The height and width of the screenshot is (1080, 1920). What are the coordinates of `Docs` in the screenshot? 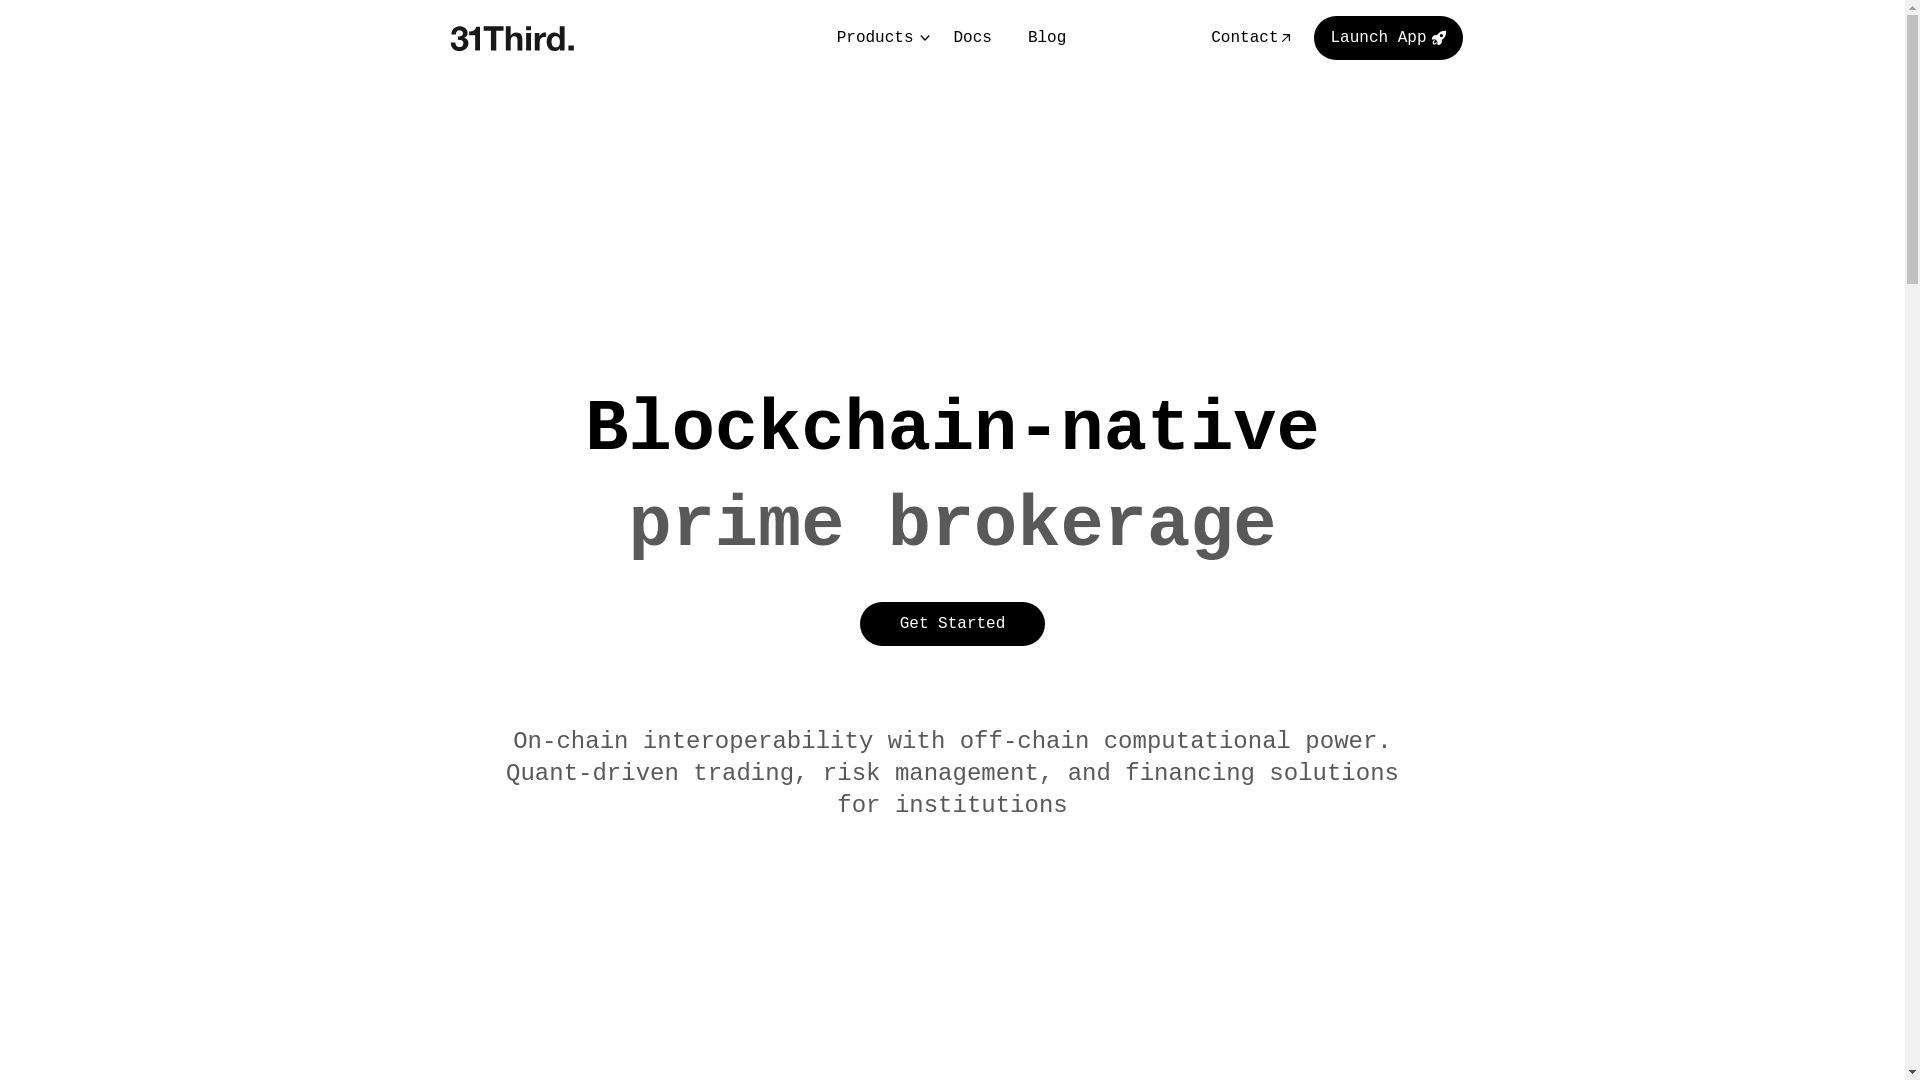 It's located at (973, 38).